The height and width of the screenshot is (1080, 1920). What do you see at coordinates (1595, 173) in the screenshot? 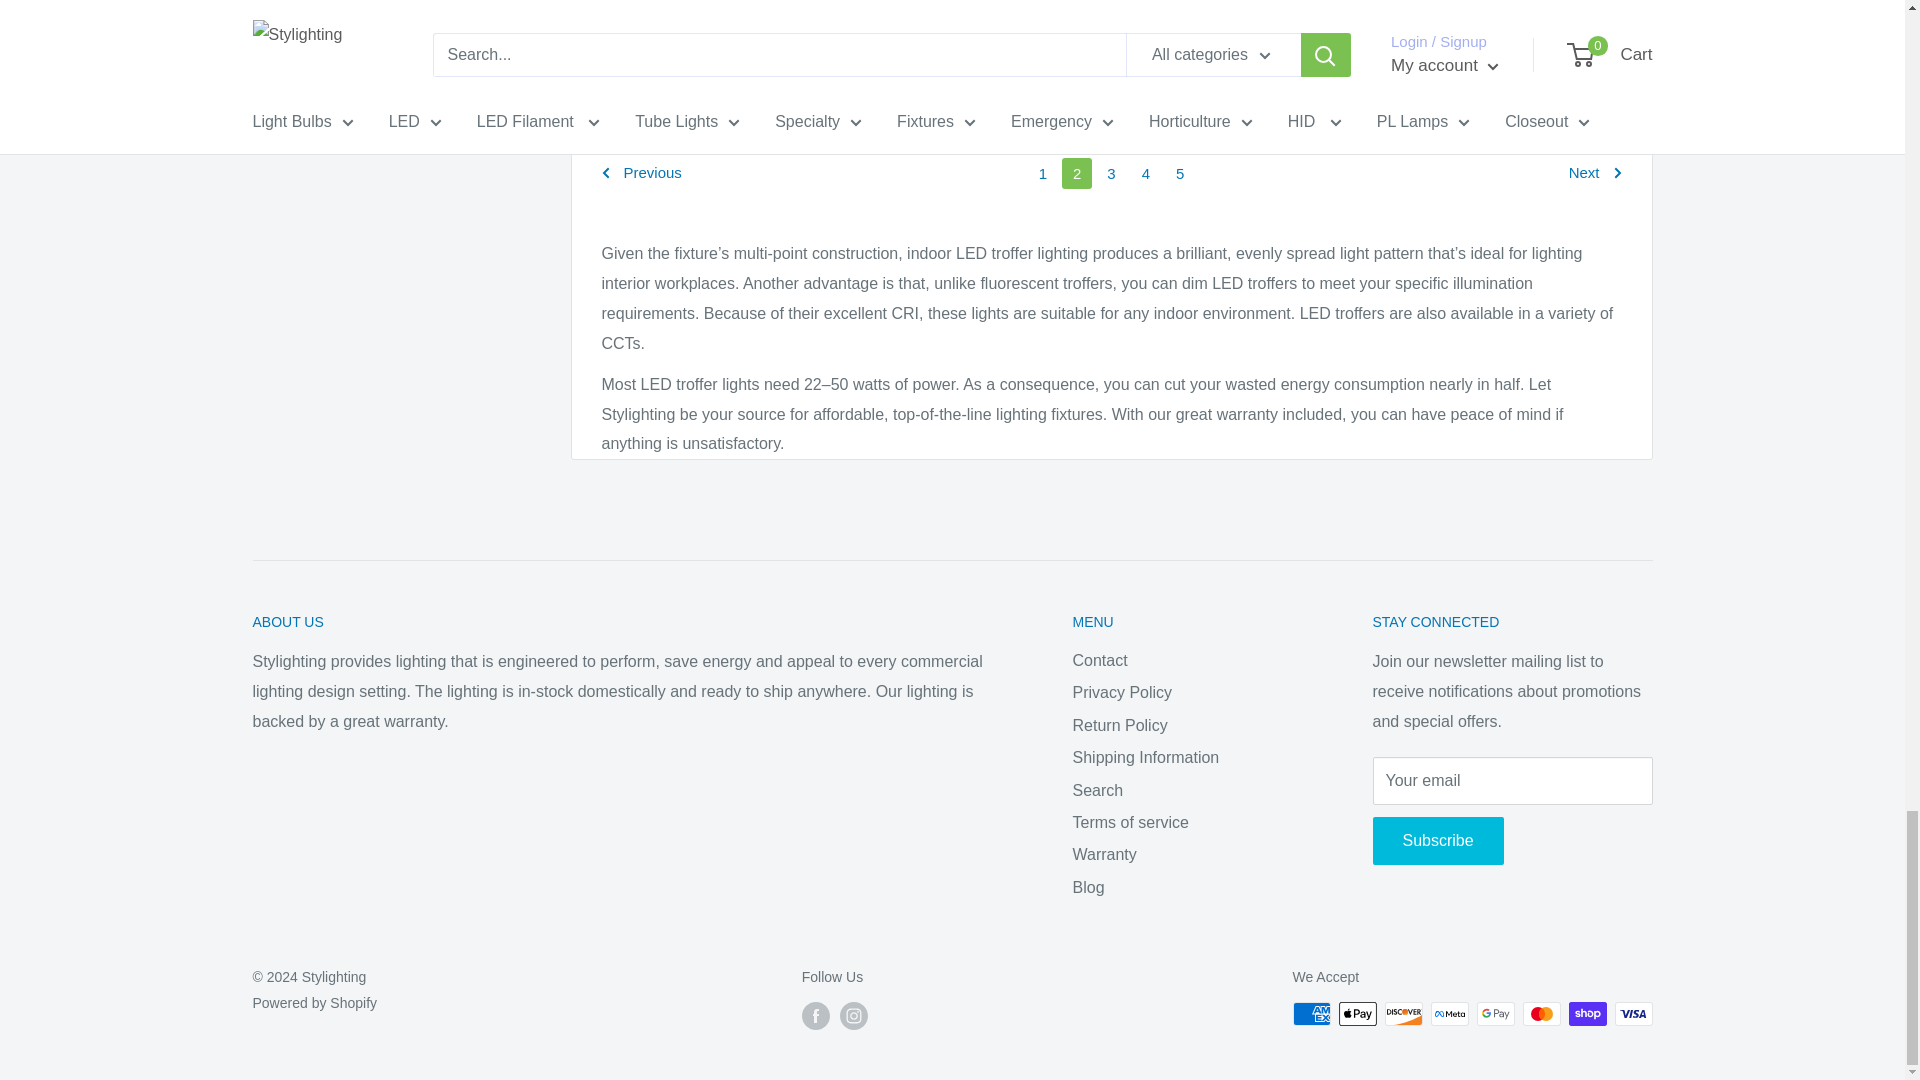
I see `Next` at bounding box center [1595, 173].